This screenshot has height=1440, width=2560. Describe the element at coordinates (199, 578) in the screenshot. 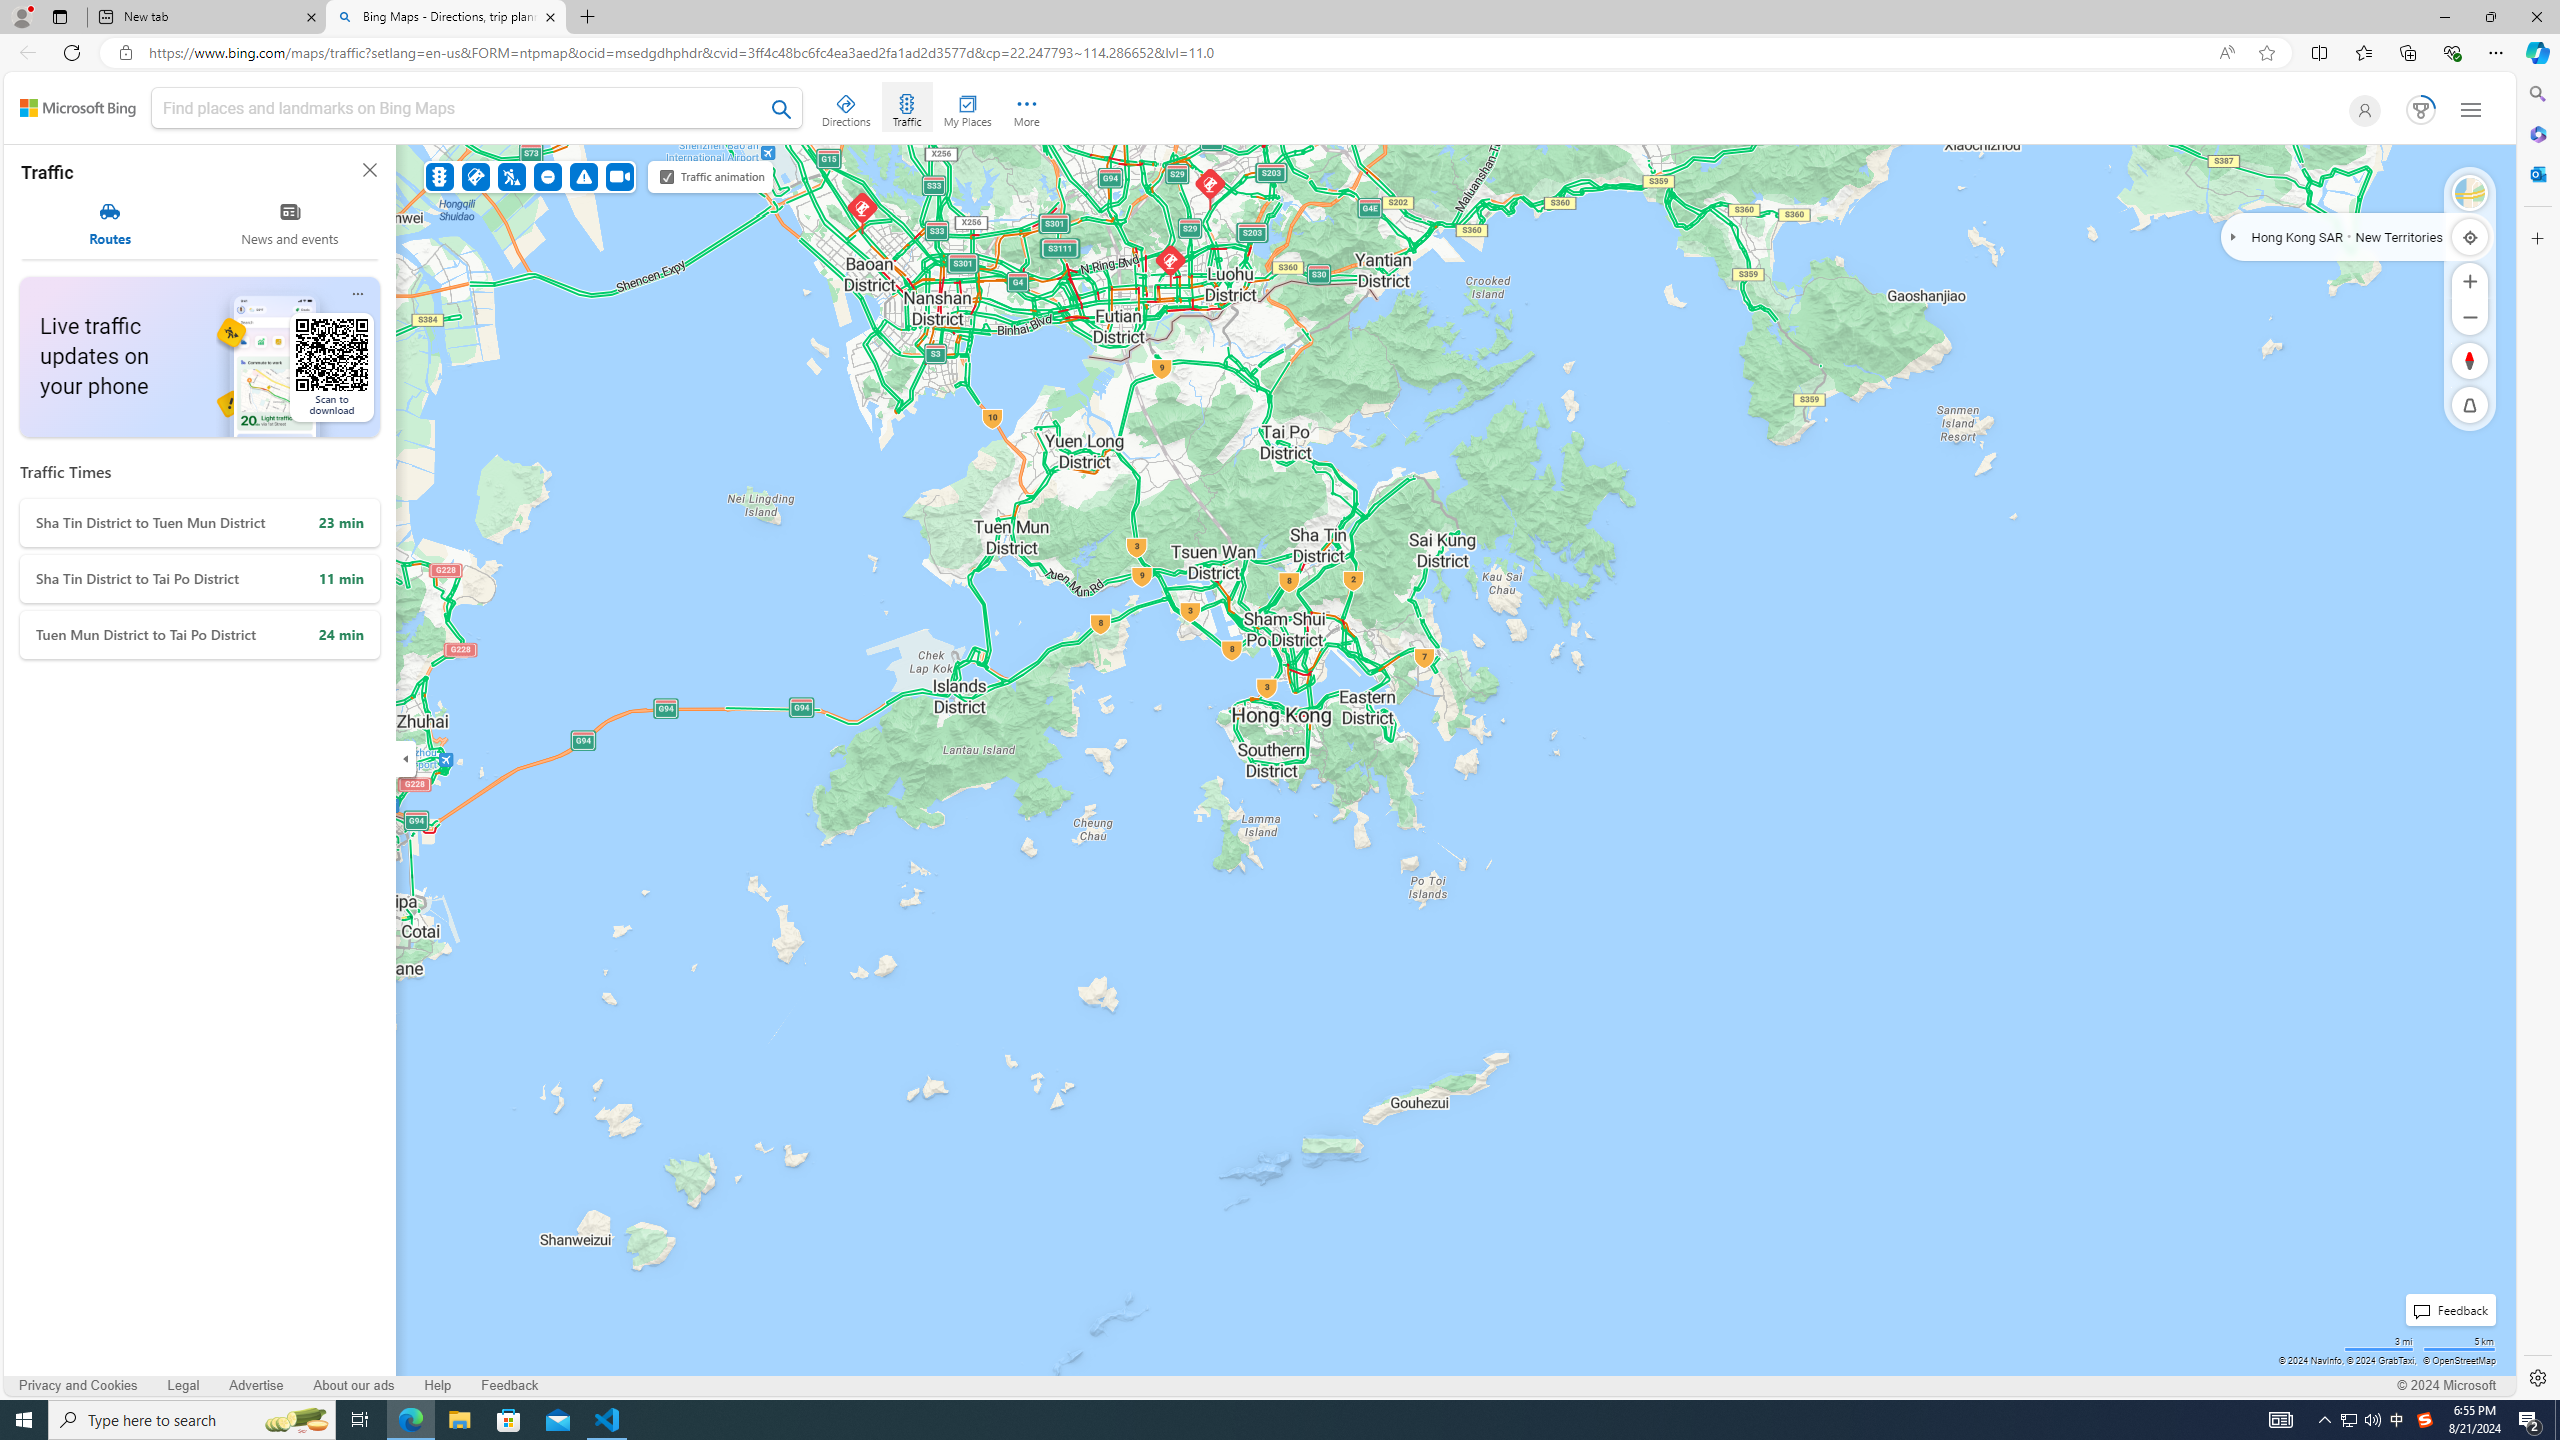

I see `Sha Tin District to Tai Po District` at that location.